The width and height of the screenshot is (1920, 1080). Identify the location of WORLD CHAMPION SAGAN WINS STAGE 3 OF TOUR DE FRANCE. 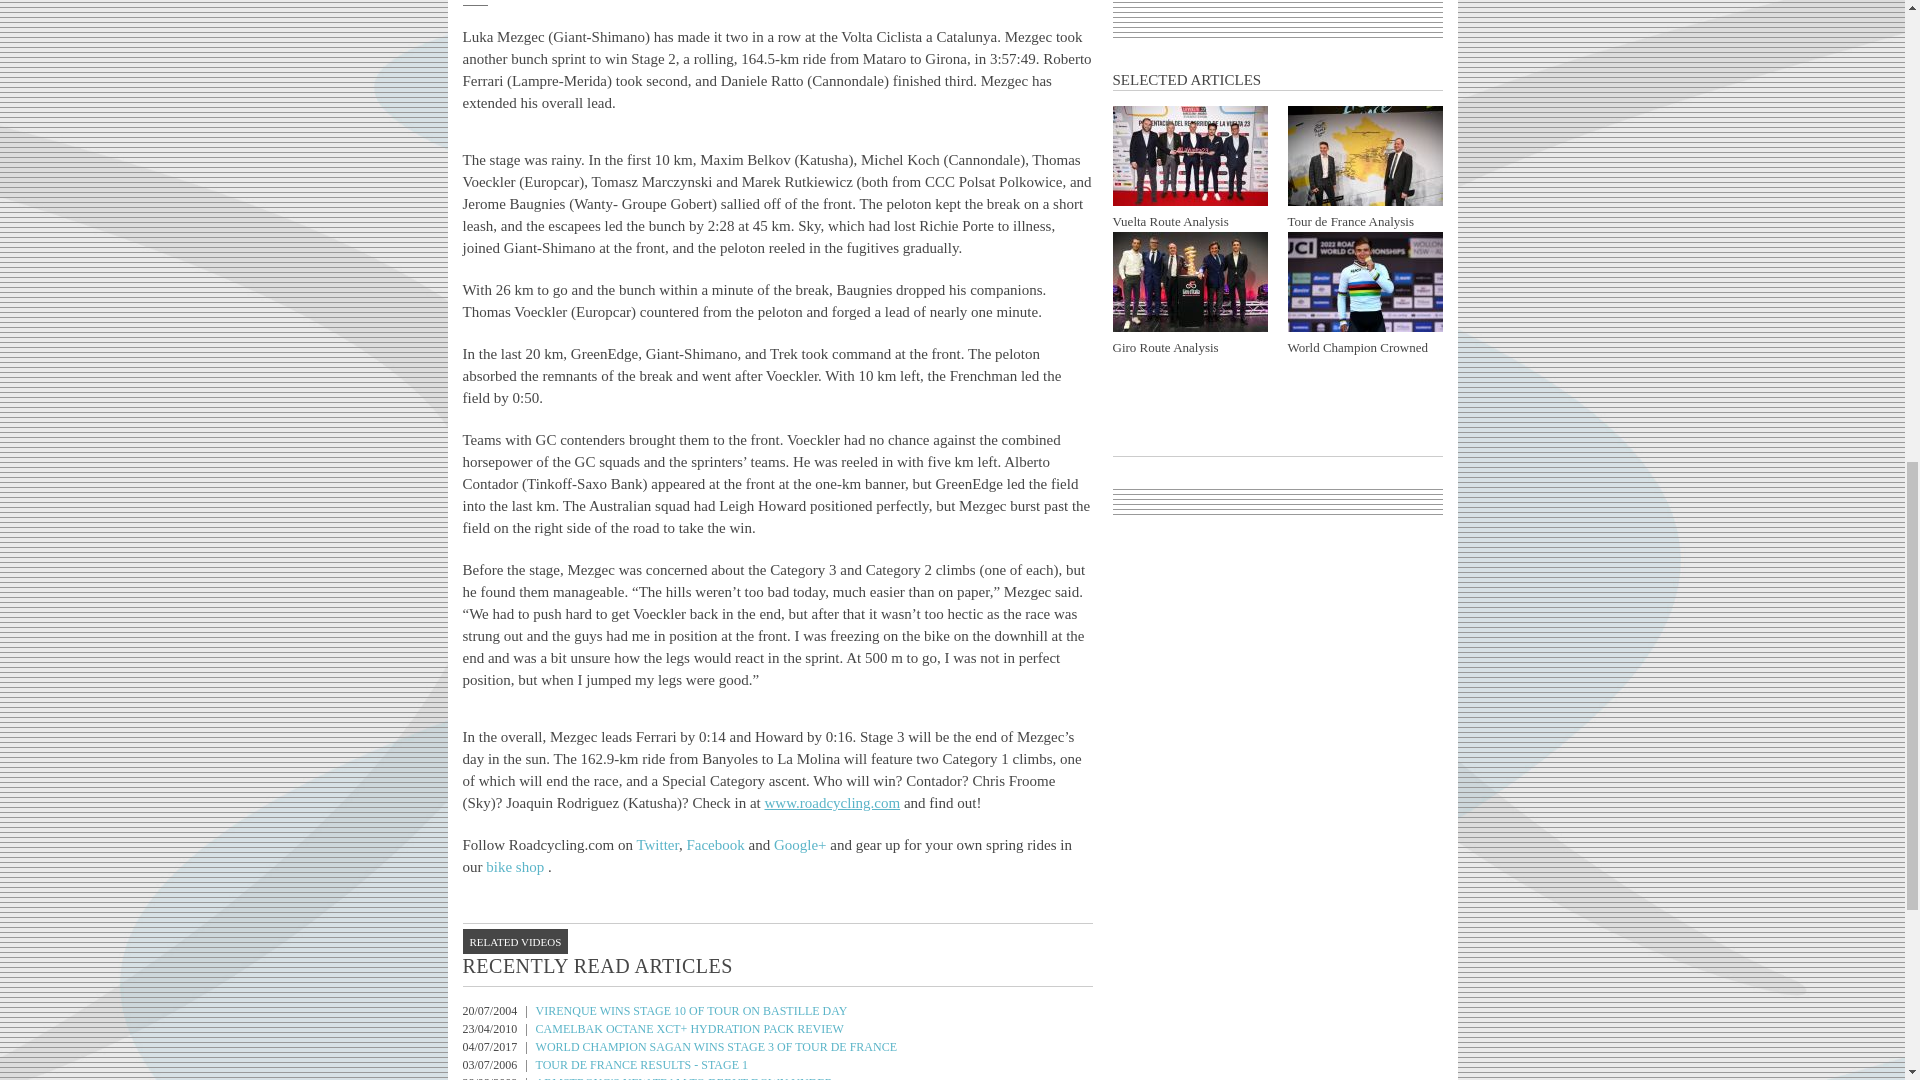
(716, 1047).